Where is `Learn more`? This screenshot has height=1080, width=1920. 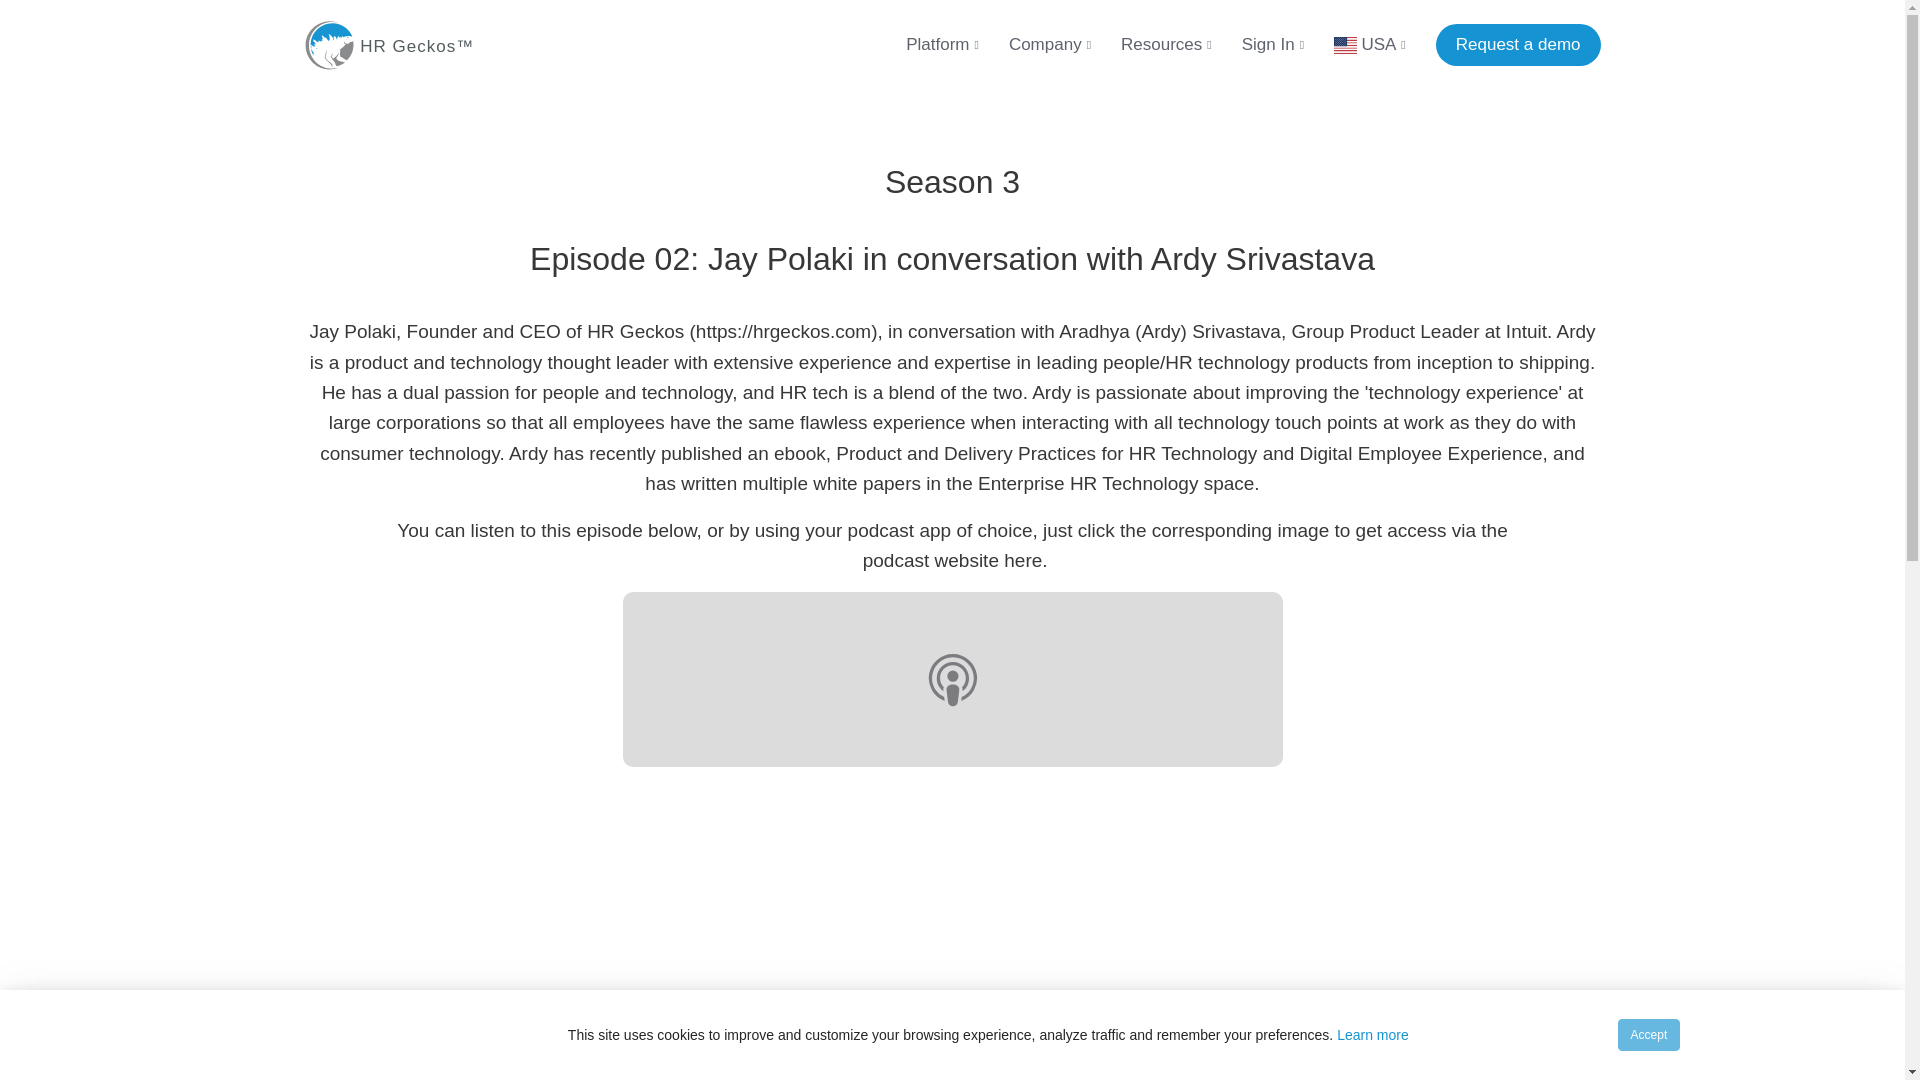
Learn more is located at coordinates (1372, 1035).